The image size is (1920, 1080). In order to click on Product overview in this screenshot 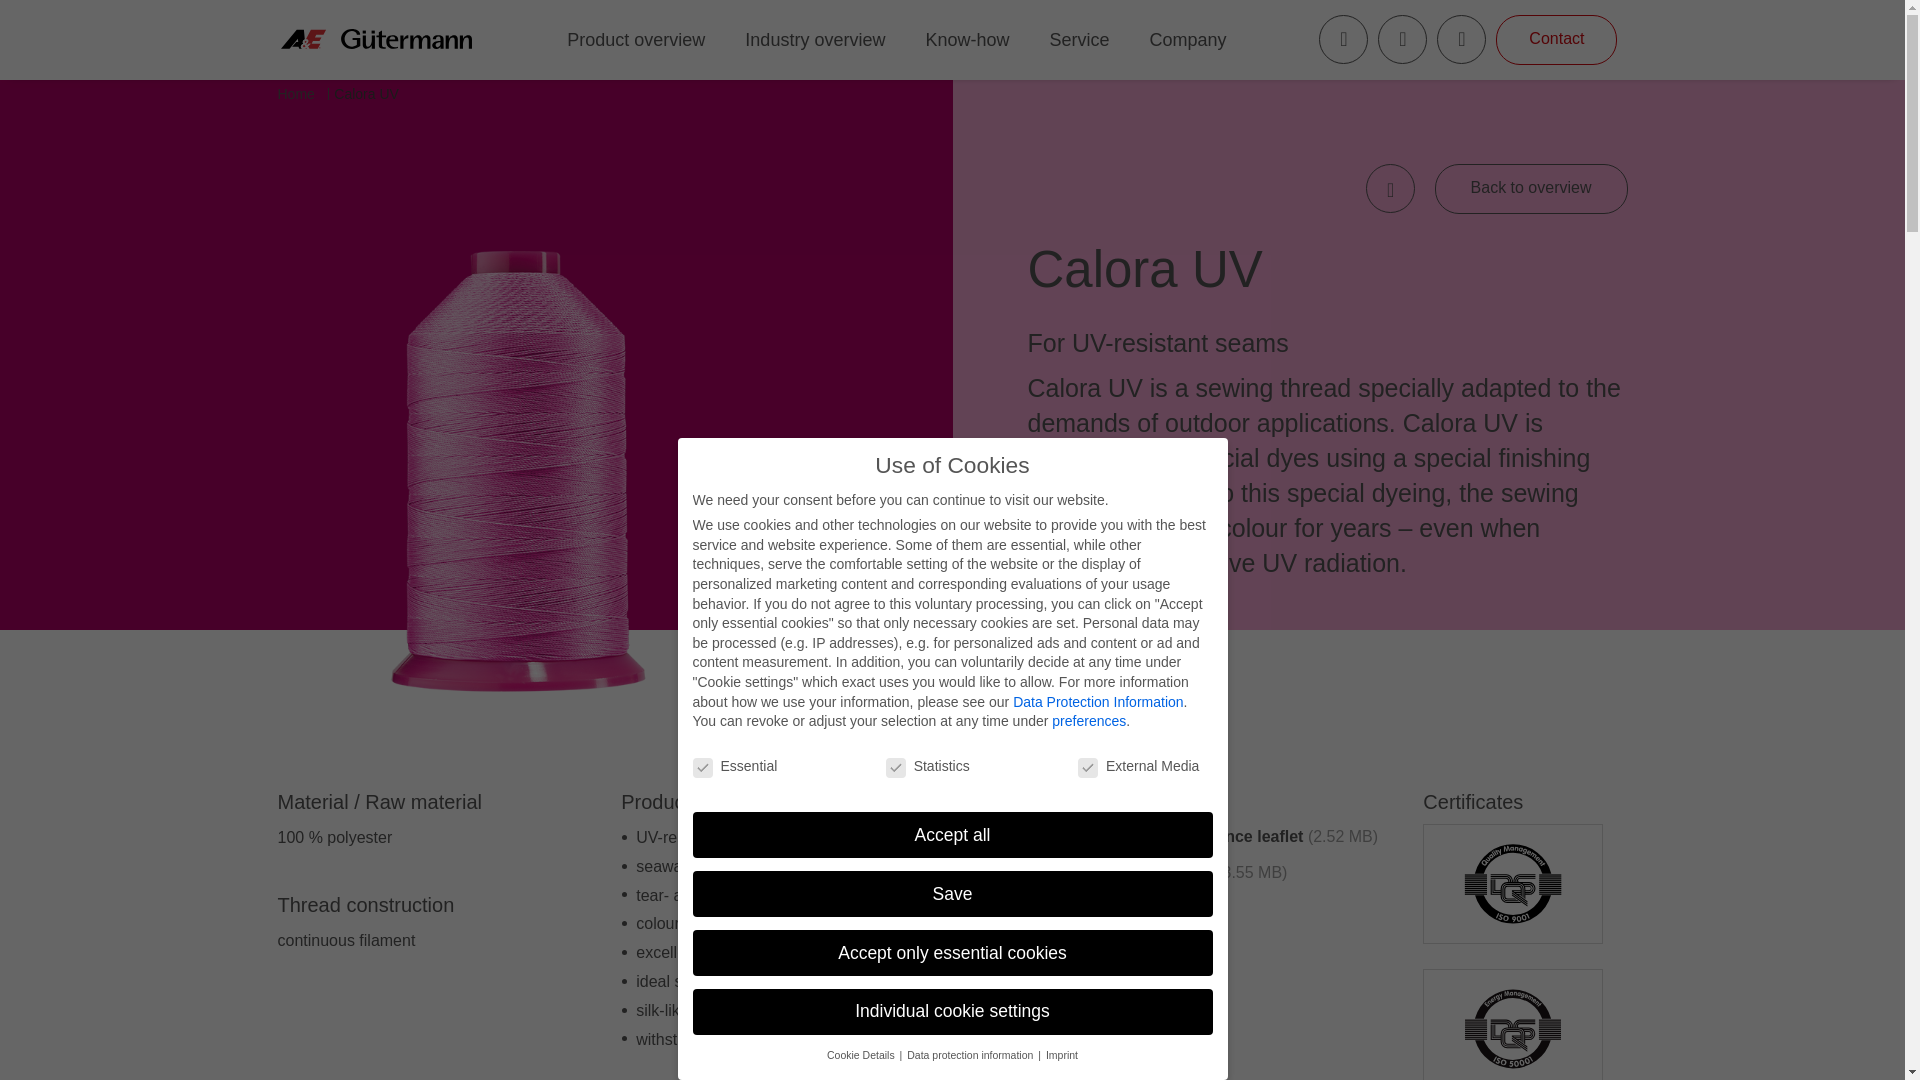, I will do `click(635, 39)`.